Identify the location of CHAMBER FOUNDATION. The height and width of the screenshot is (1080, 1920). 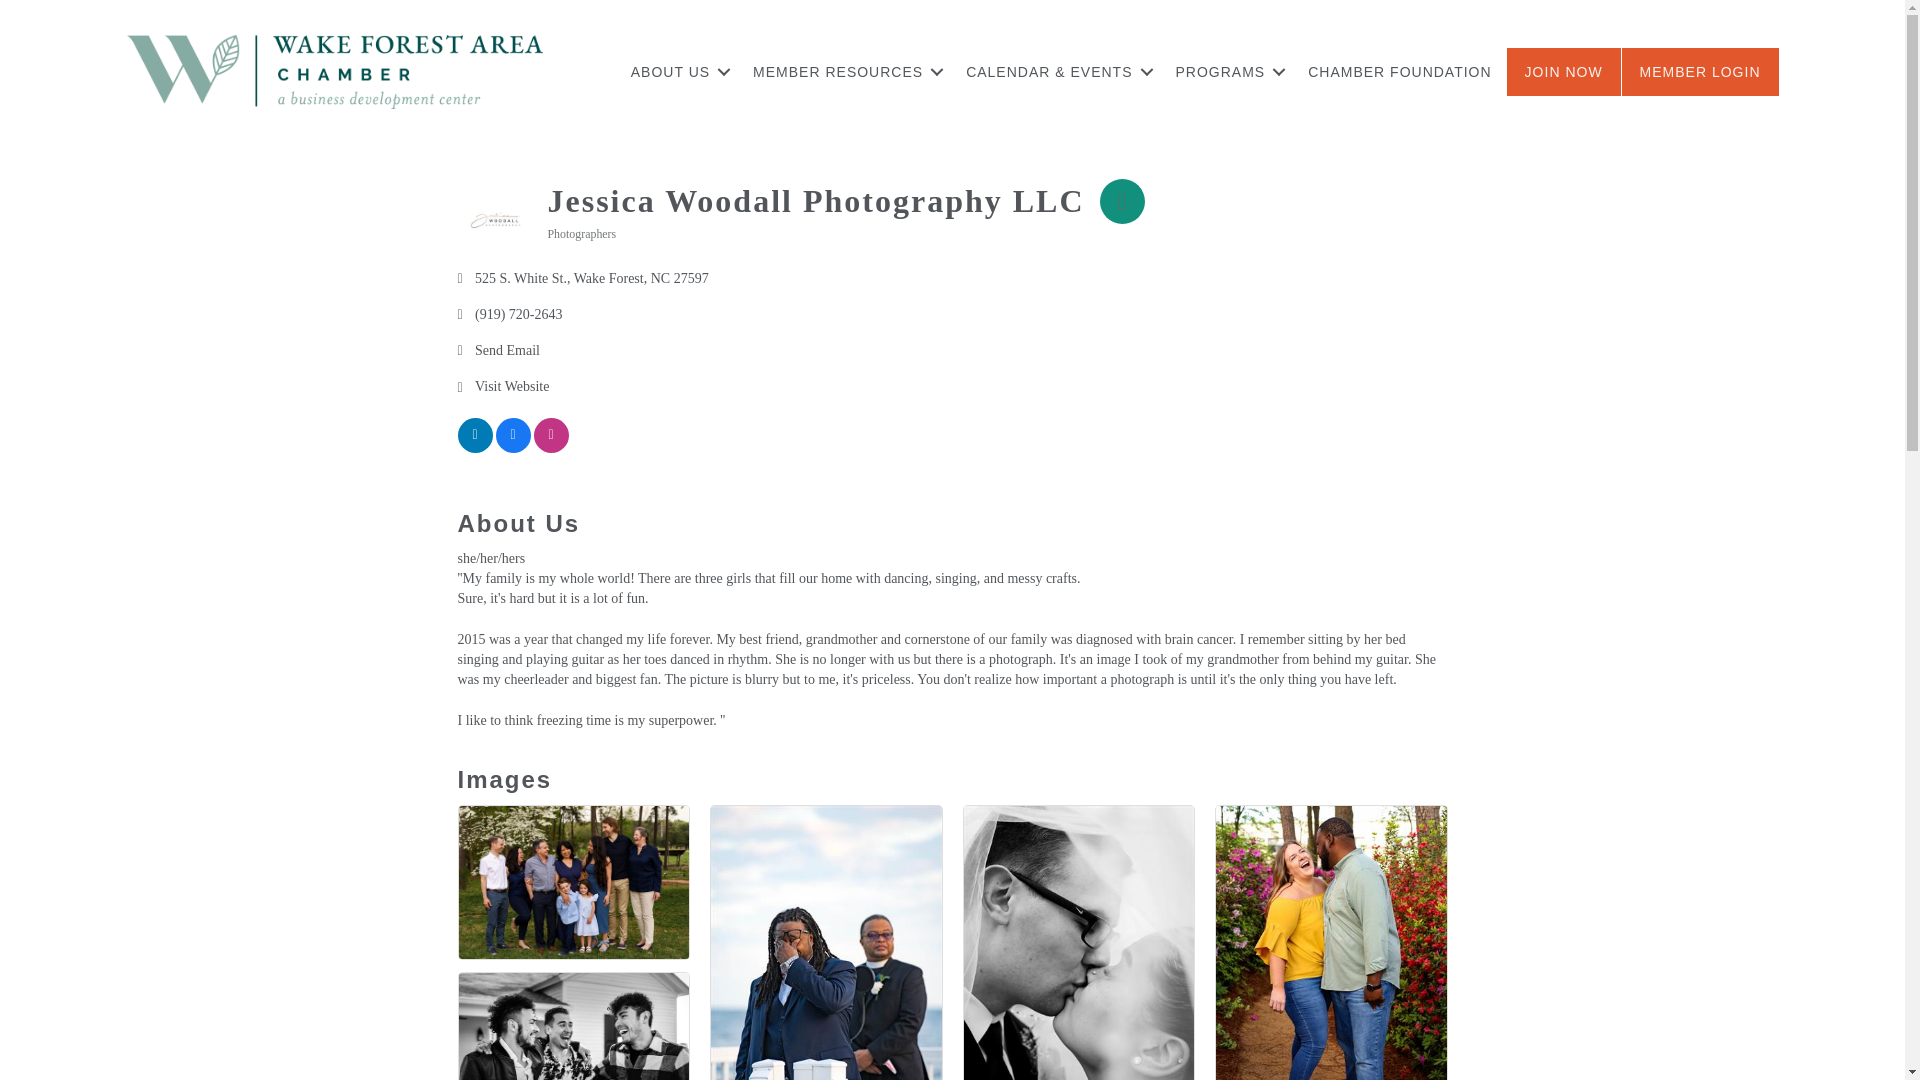
(1400, 72).